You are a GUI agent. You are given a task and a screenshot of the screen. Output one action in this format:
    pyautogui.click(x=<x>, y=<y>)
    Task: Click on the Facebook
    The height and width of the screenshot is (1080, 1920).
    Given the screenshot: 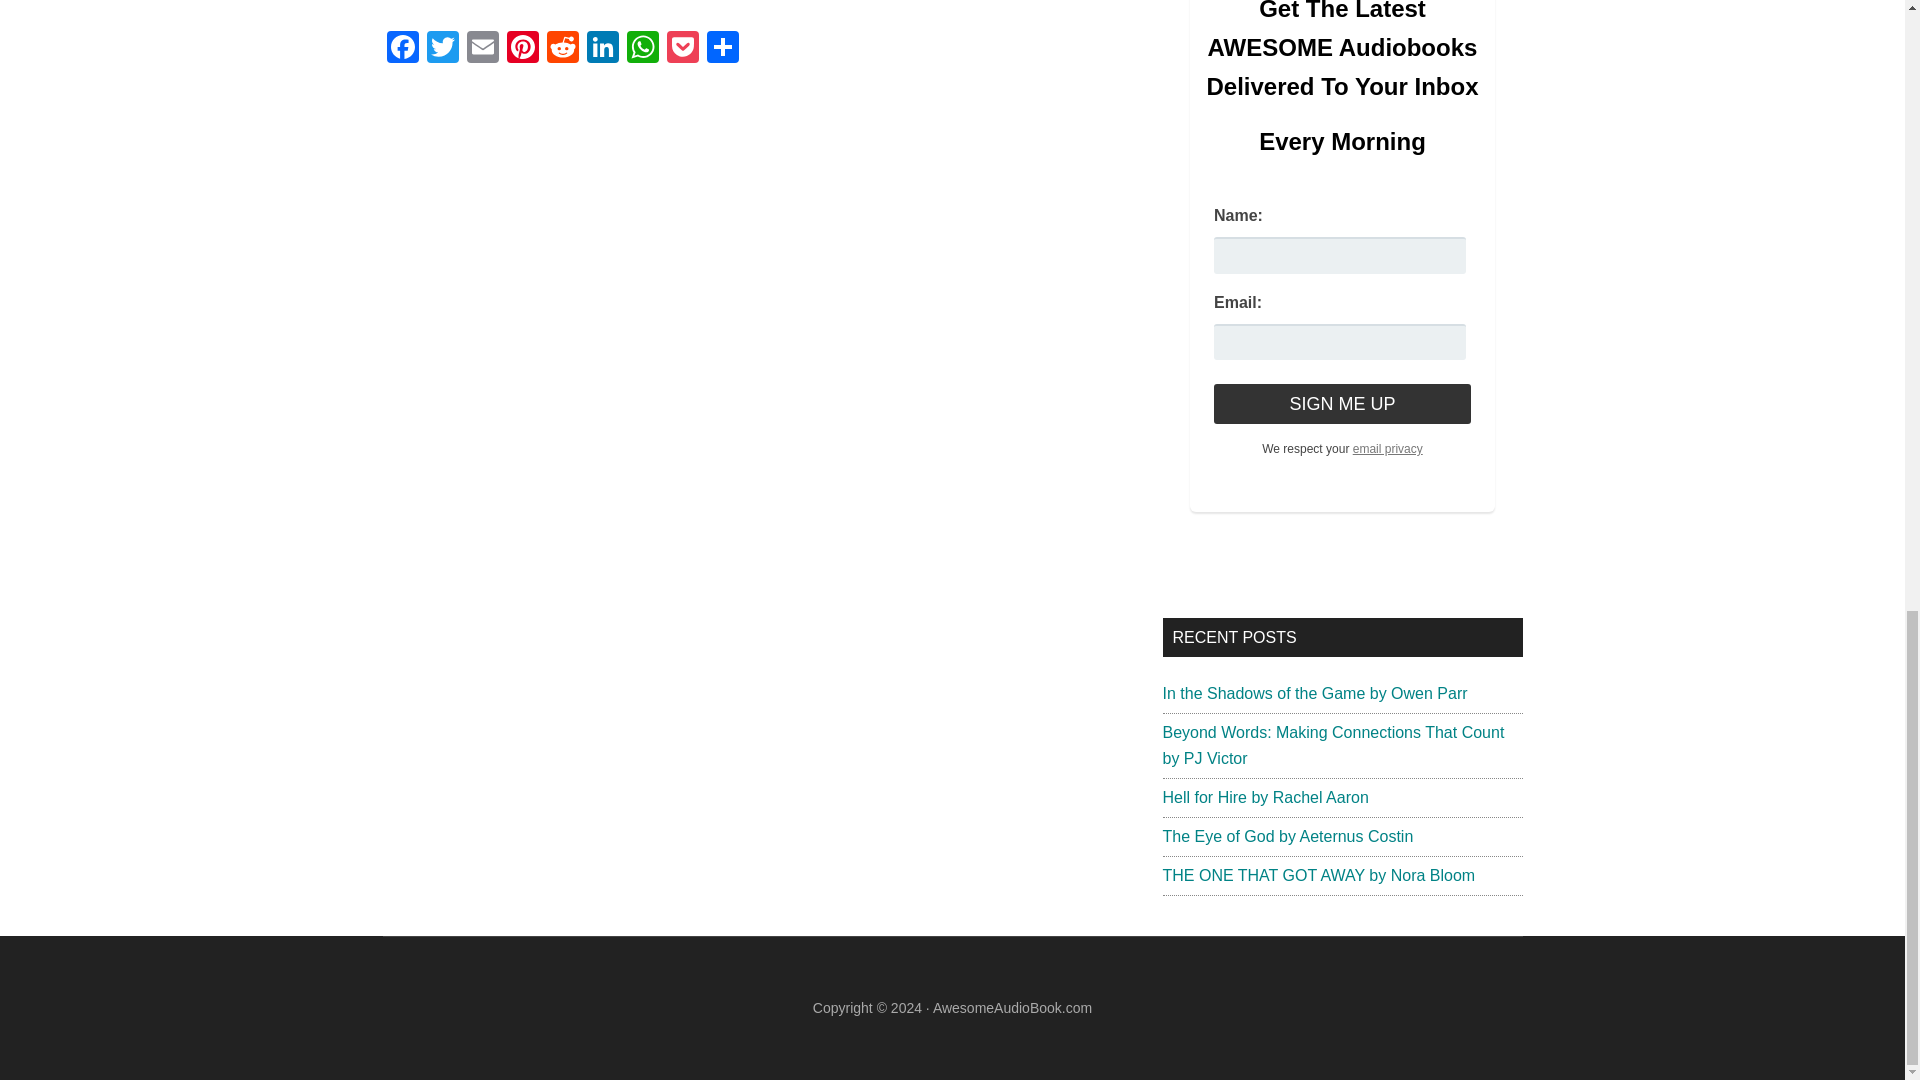 What is the action you would take?
    pyautogui.click(x=402, y=50)
    